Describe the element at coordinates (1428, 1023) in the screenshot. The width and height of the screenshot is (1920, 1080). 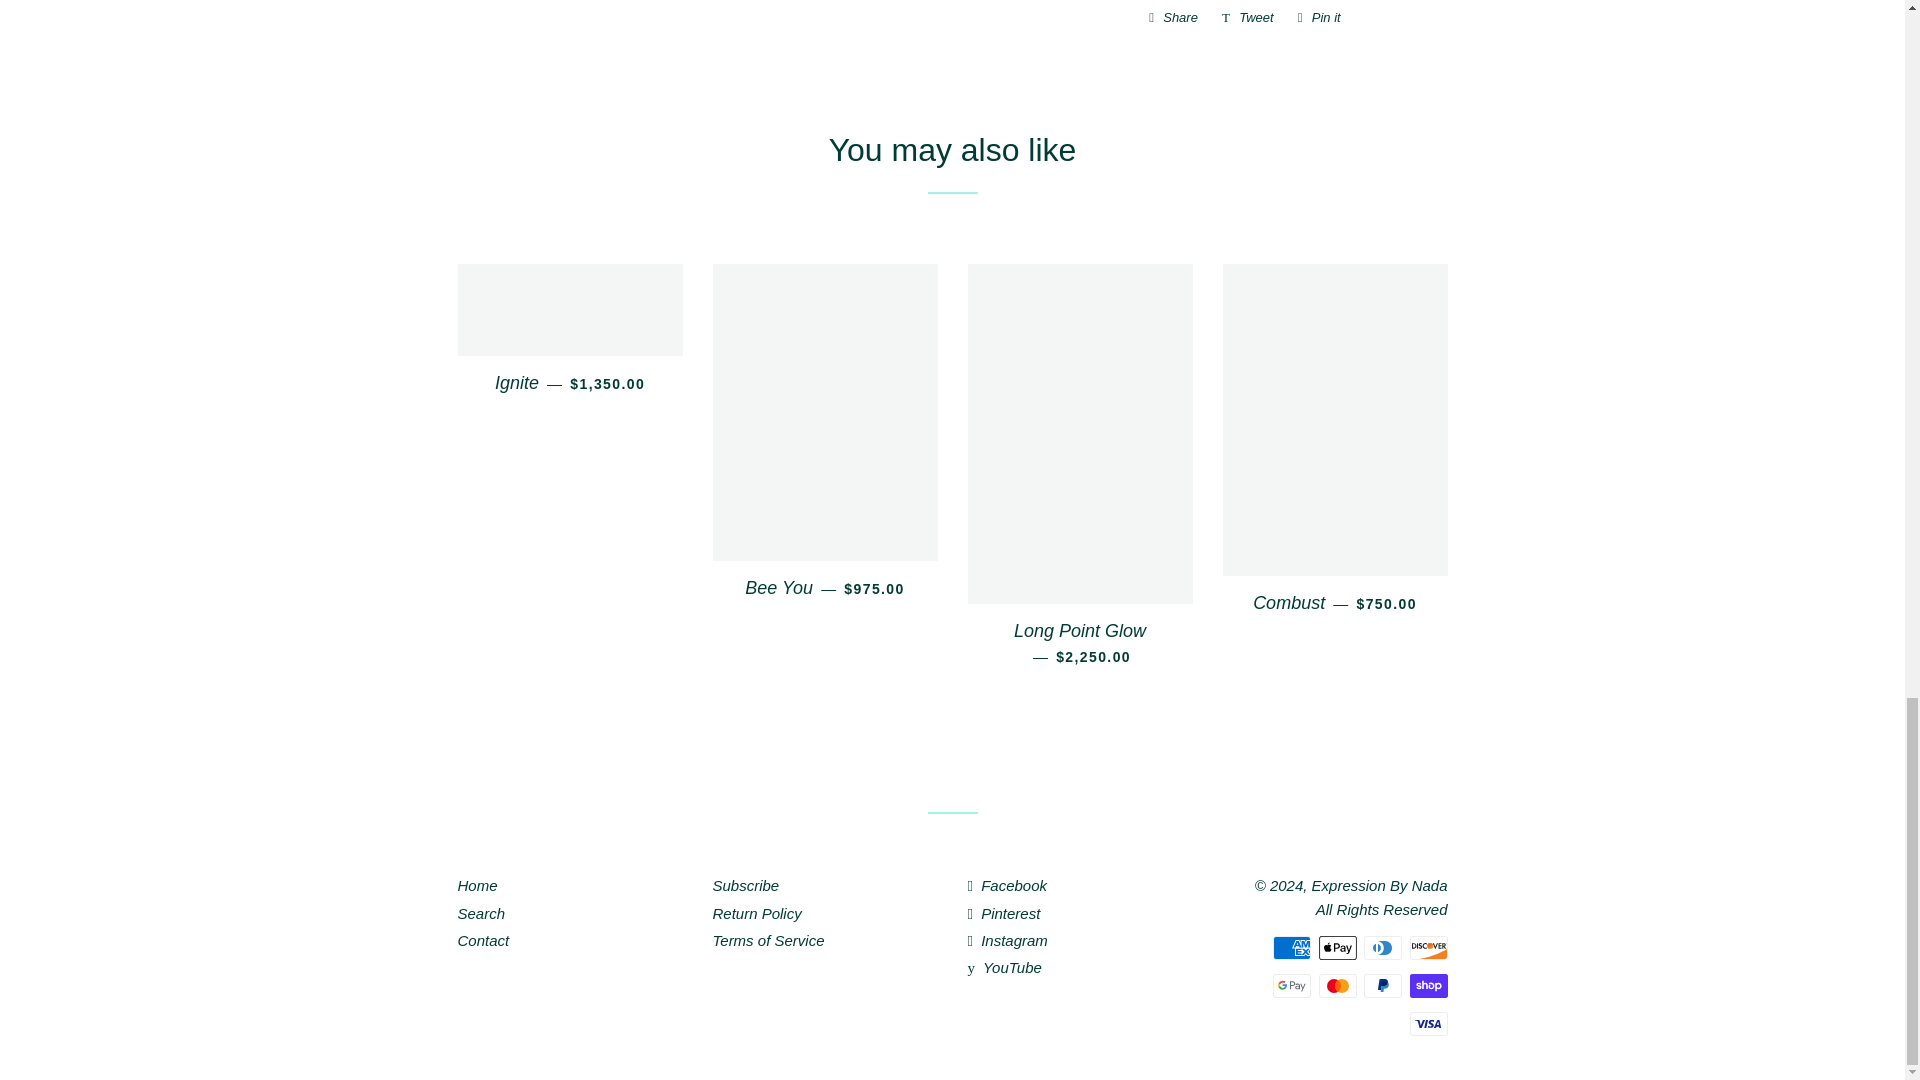
I see `Visa` at that location.